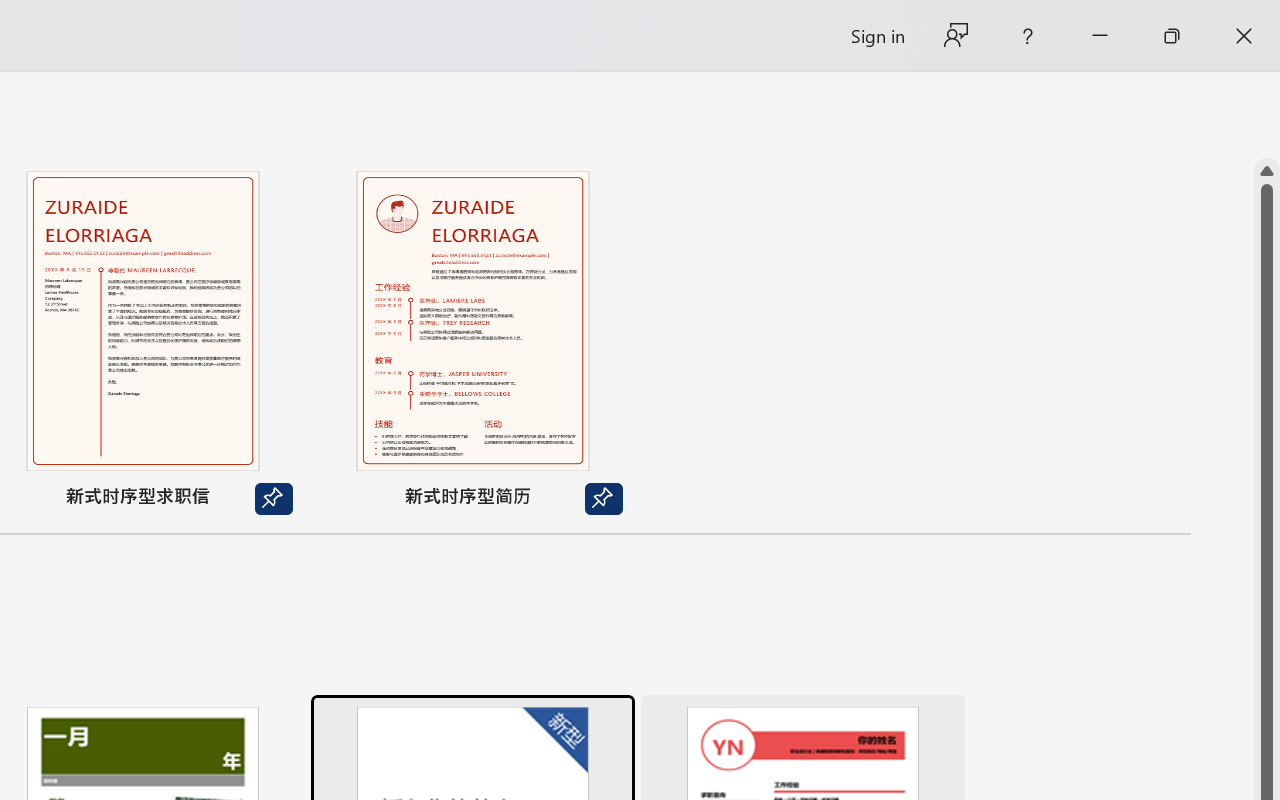  I want to click on Line up, so click(1267, 171).